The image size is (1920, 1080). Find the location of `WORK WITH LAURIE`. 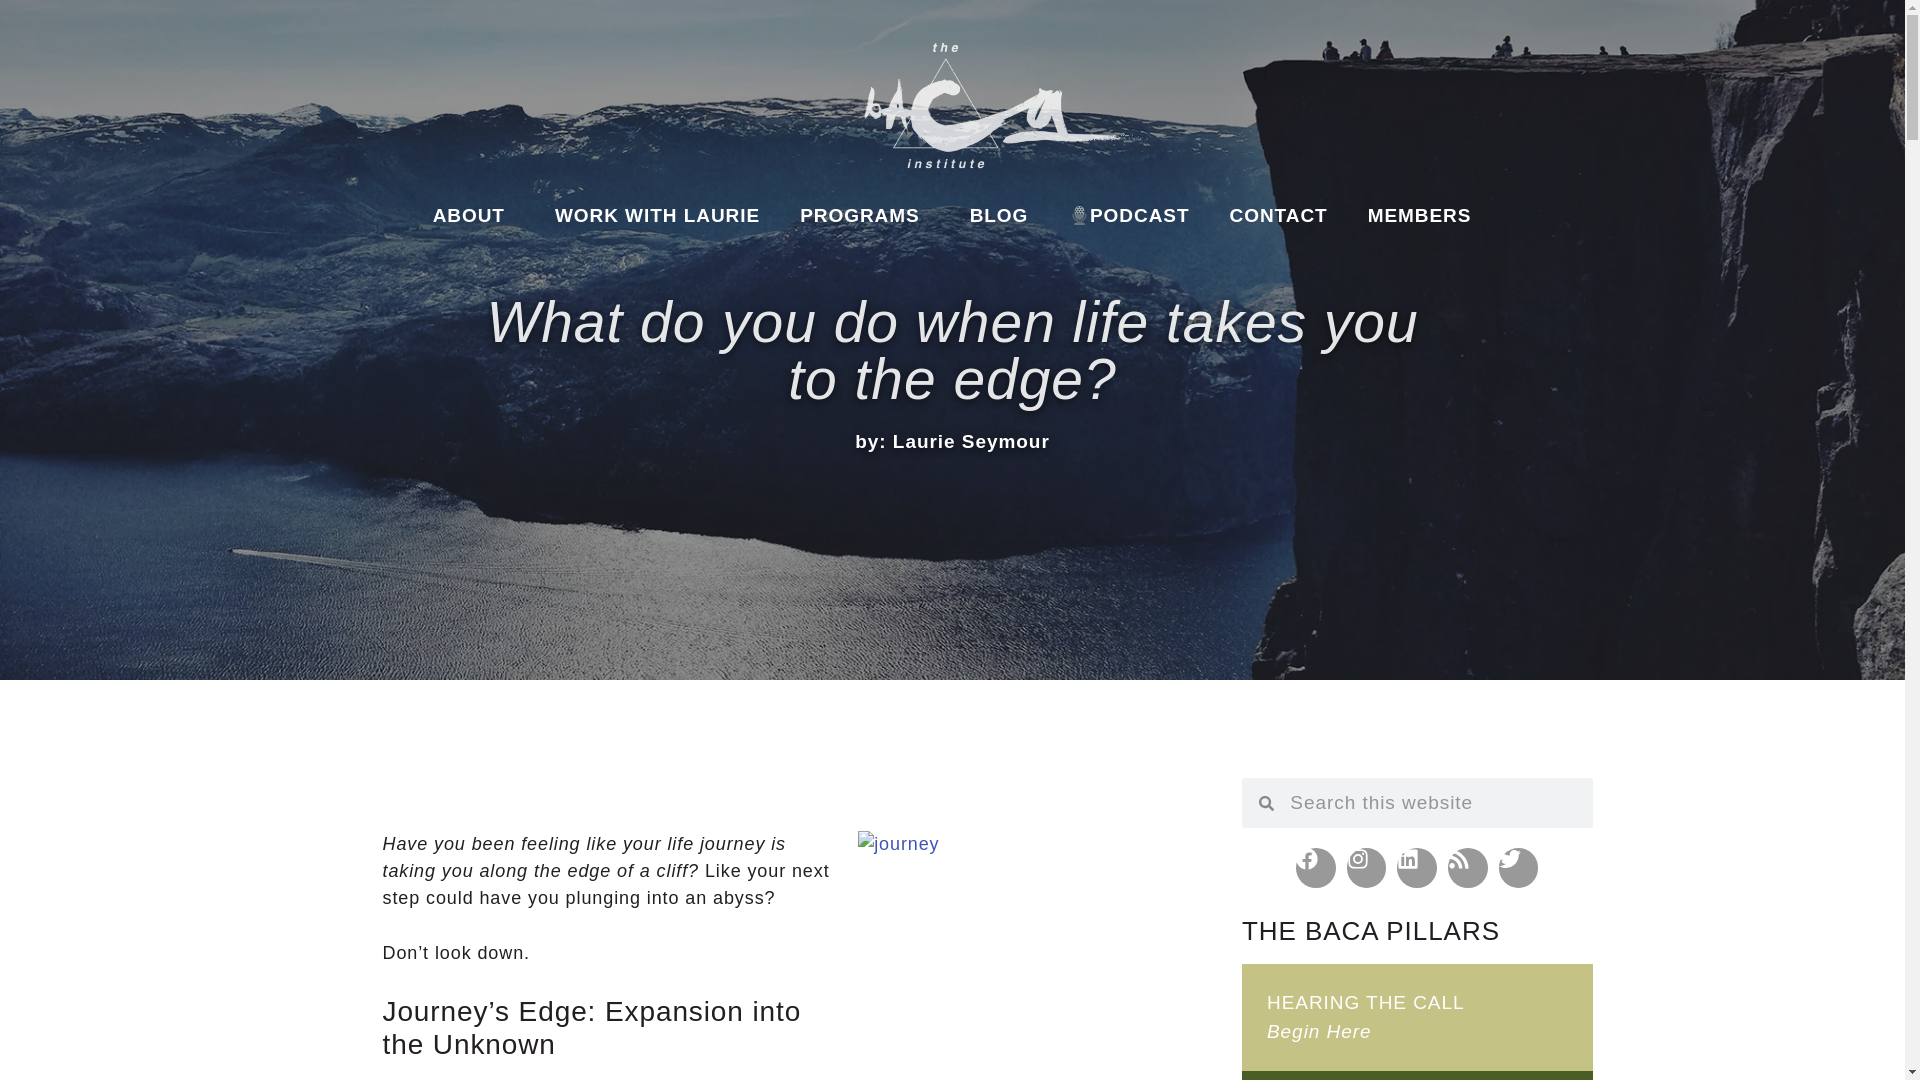

WORK WITH LAURIE is located at coordinates (657, 216).